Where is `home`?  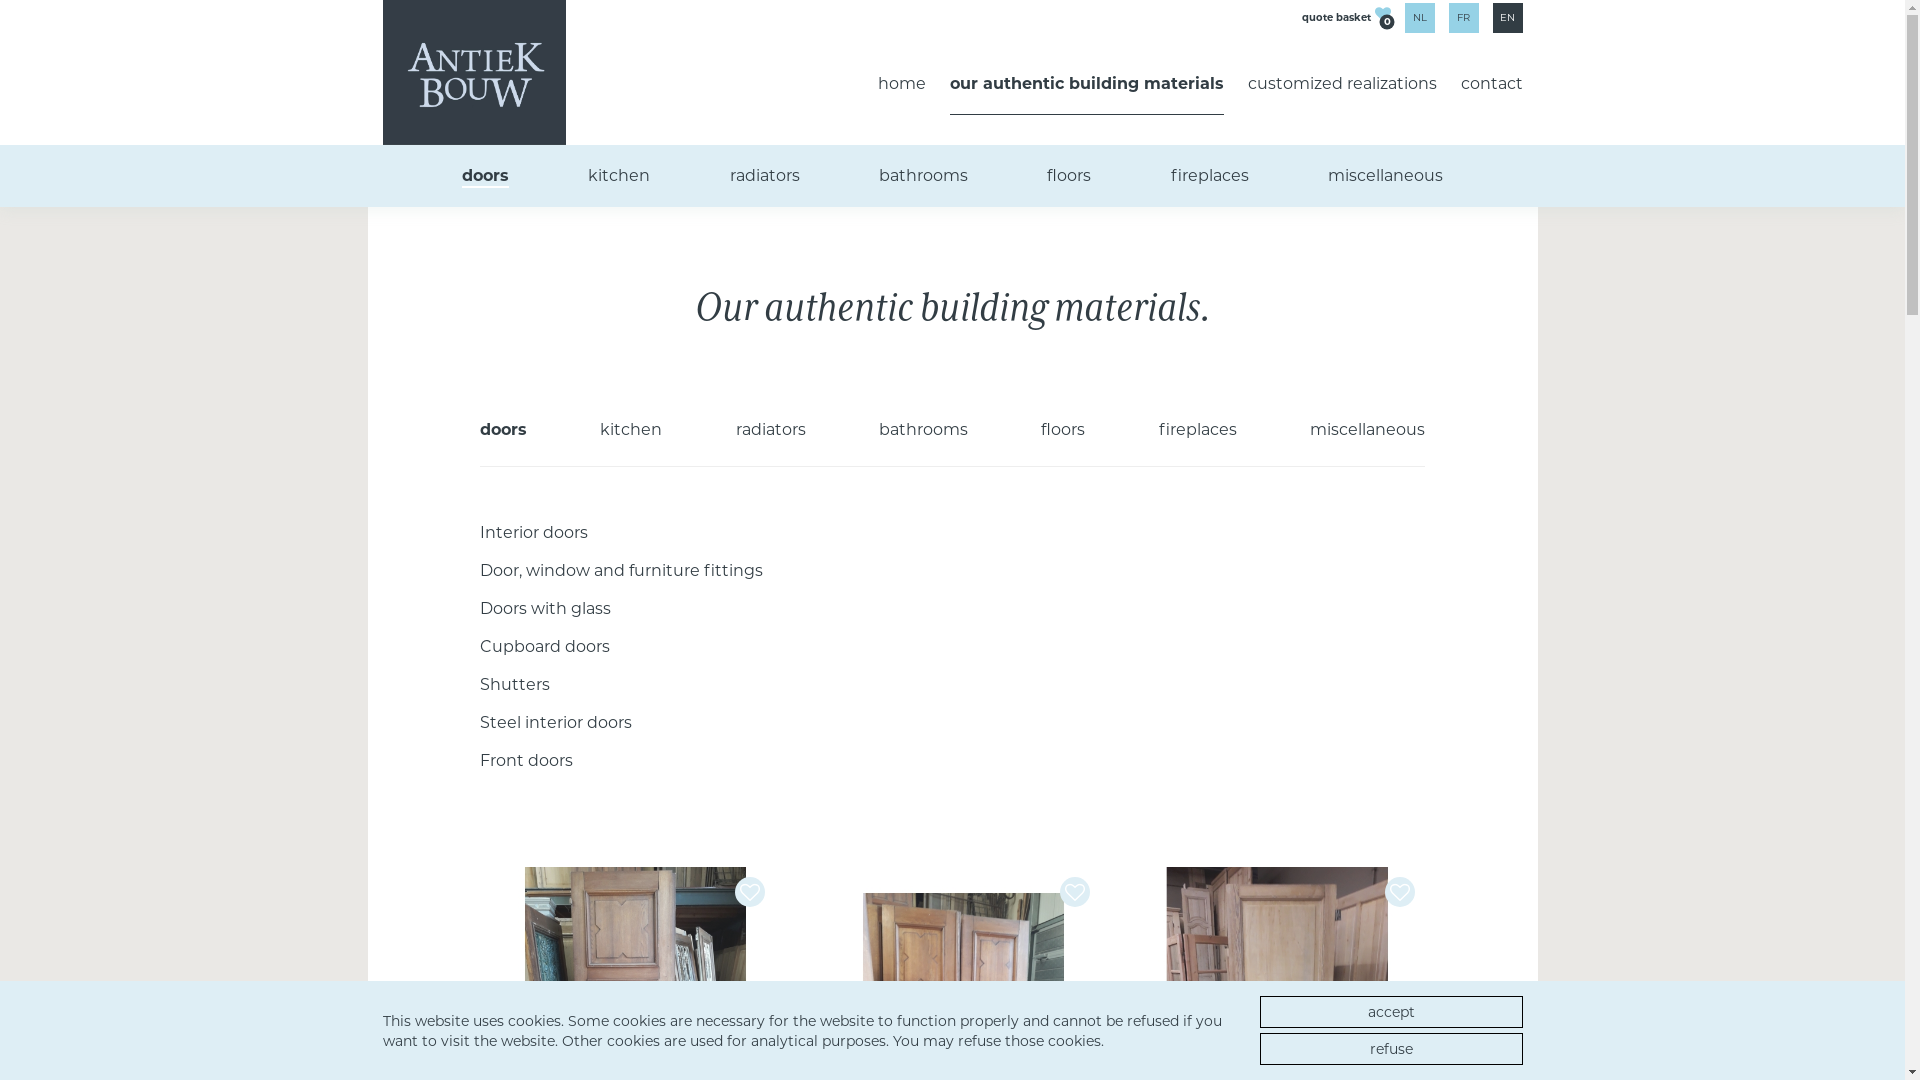 home is located at coordinates (902, 84).